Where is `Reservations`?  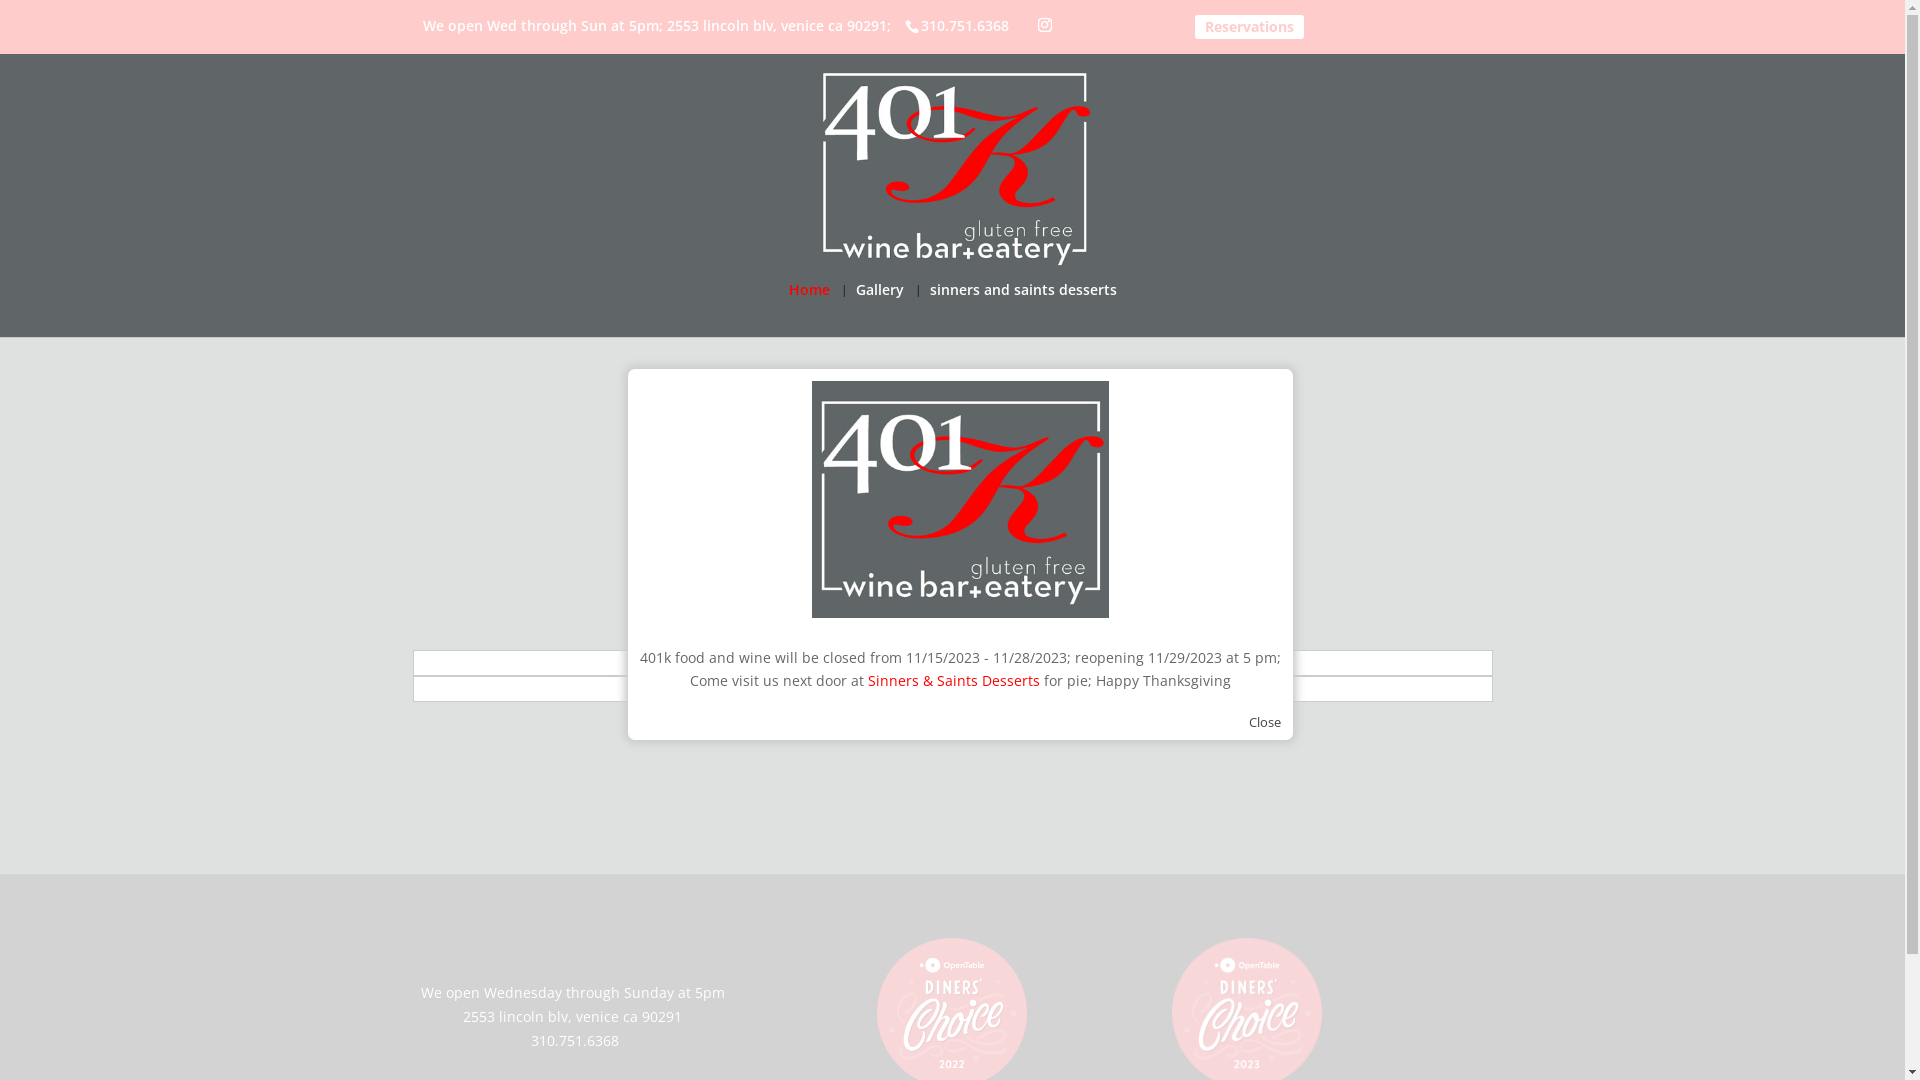
Reservations is located at coordinates (1250, 26).